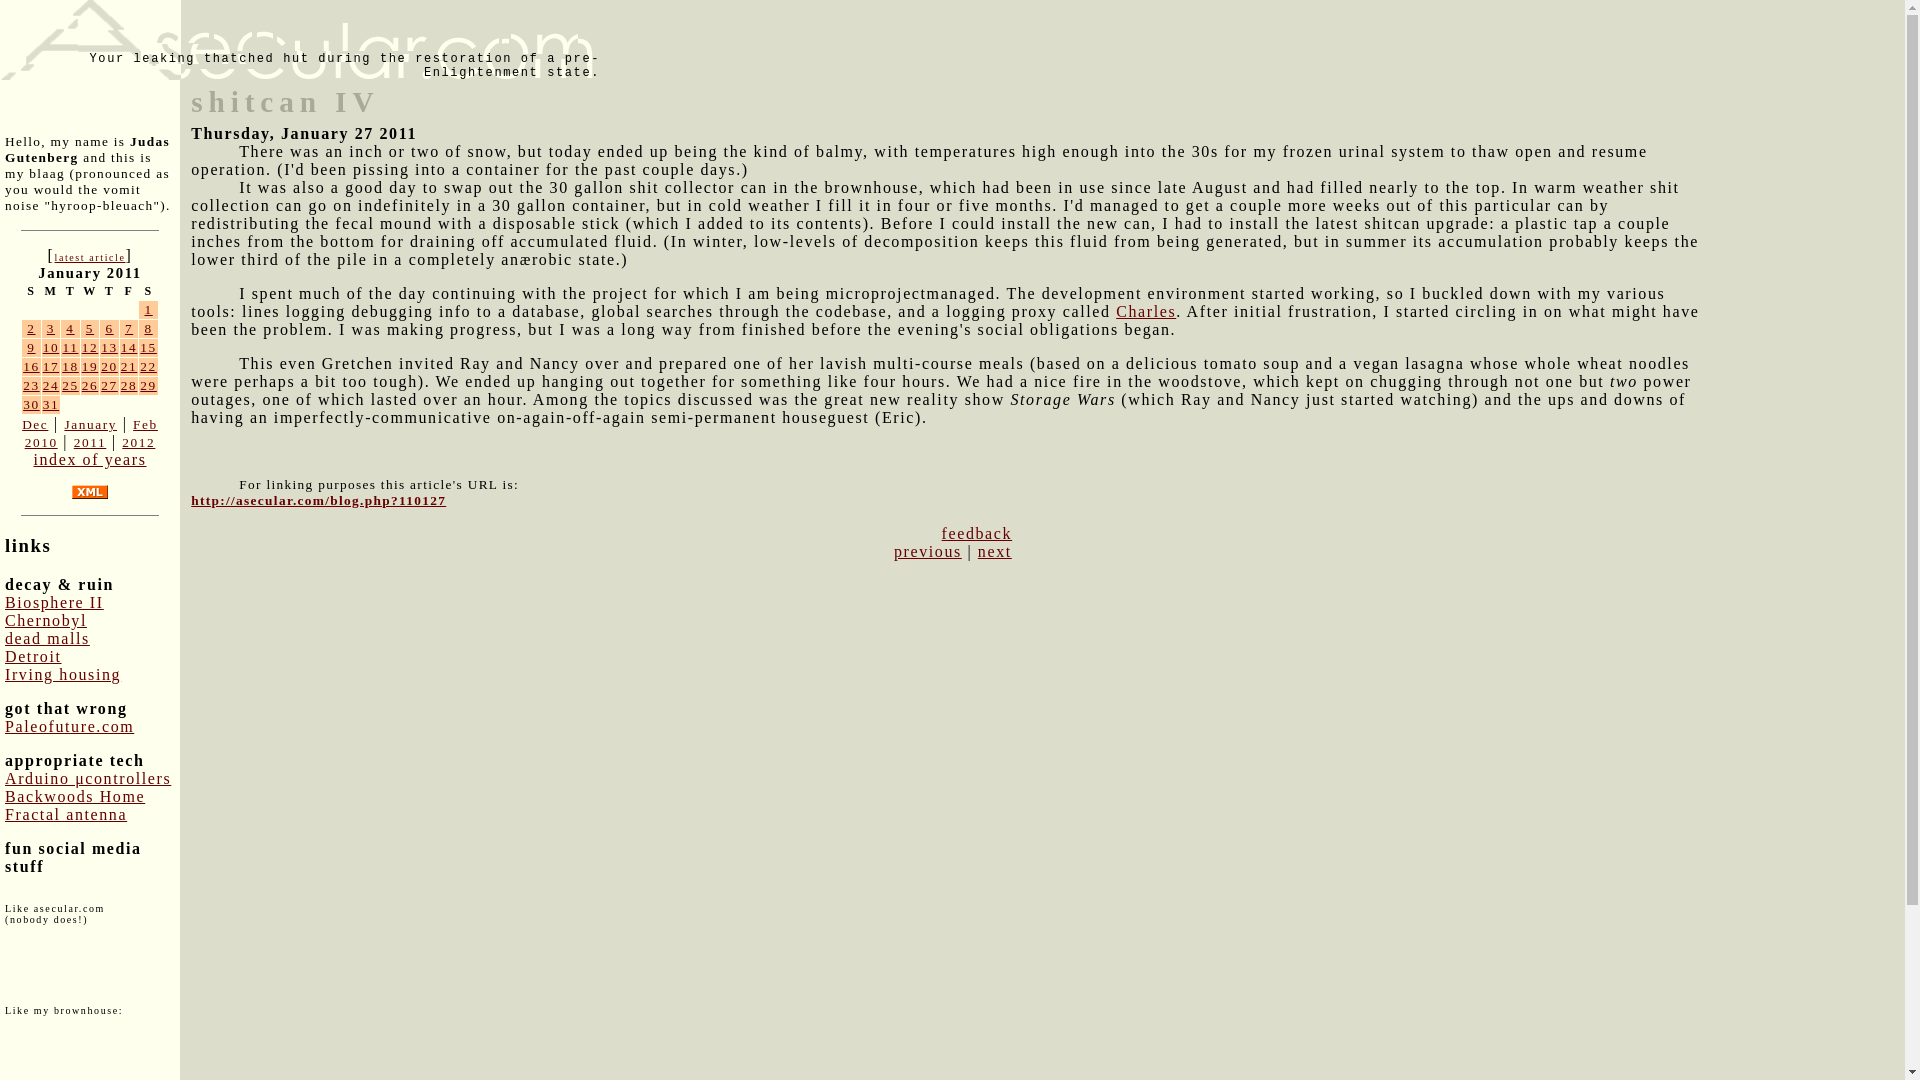 Image resolution: width=1920 pixels, height=1080 pixels. I want to click on 11, so click(70, 348).